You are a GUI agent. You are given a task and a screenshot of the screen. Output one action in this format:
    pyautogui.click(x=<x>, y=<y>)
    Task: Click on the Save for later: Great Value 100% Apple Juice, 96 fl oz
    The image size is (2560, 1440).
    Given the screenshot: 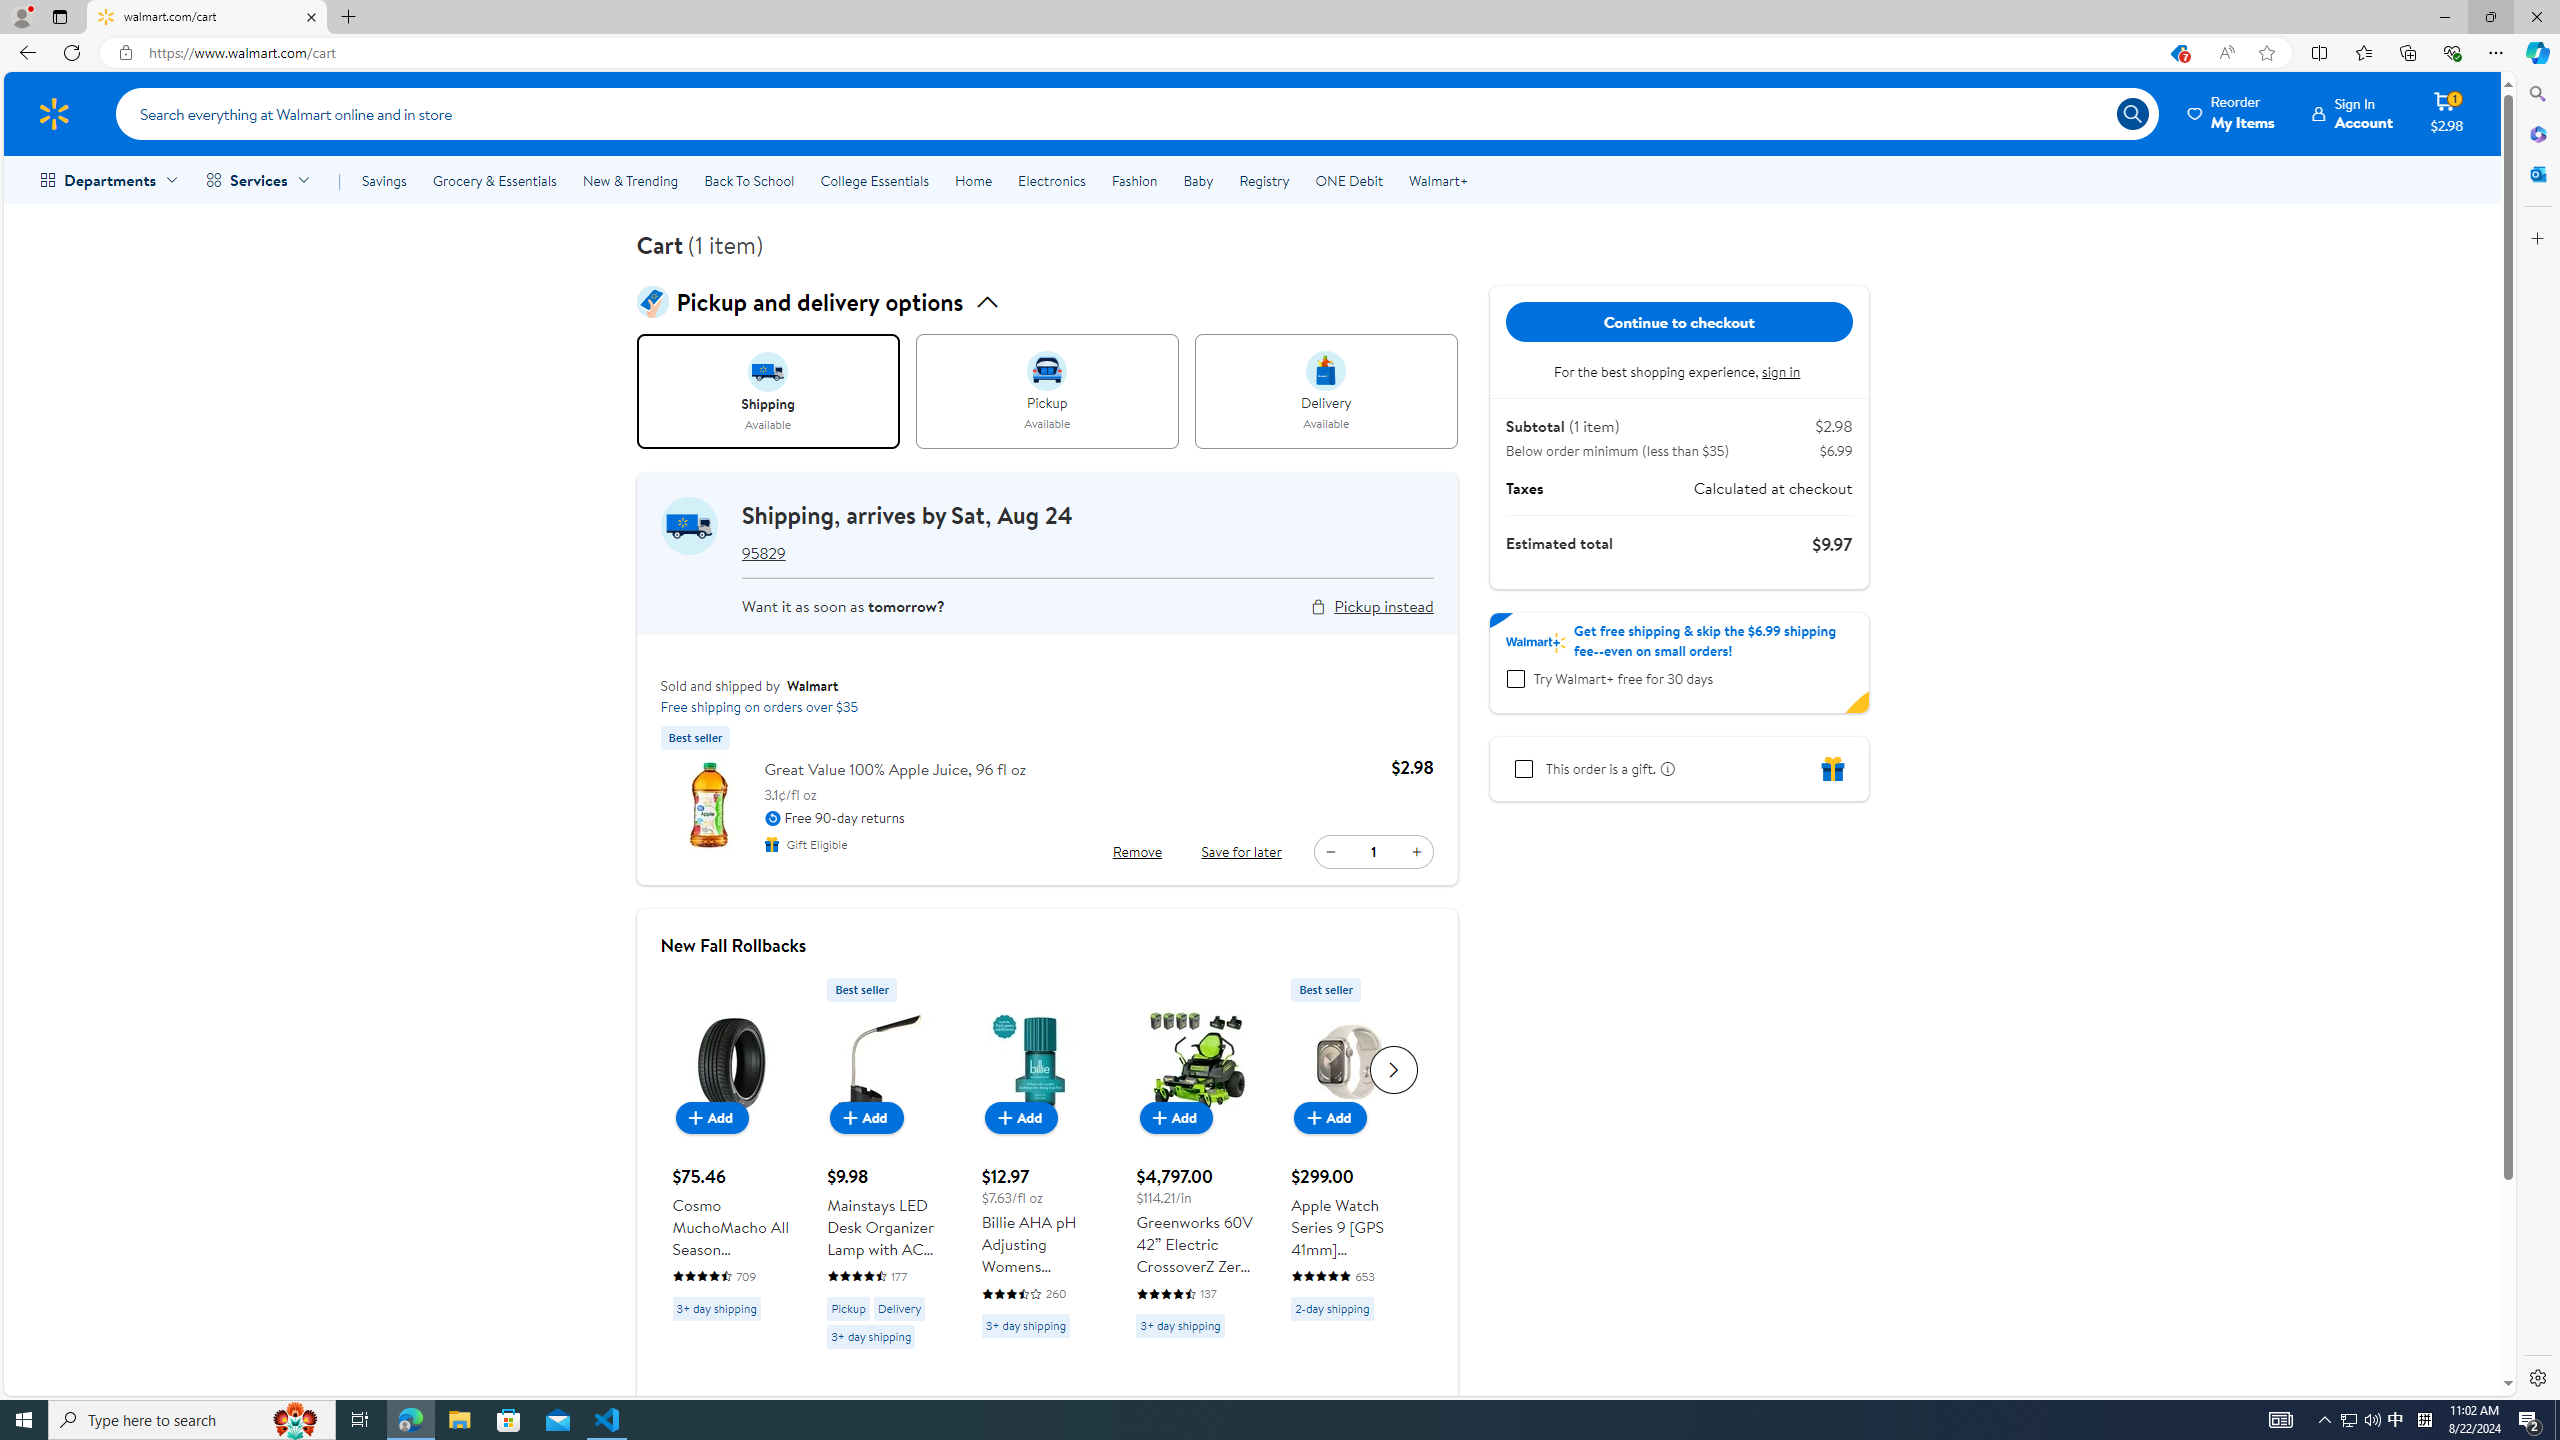 What is the action you would take?
    pyautogui.click(x=1242, y=852)
    